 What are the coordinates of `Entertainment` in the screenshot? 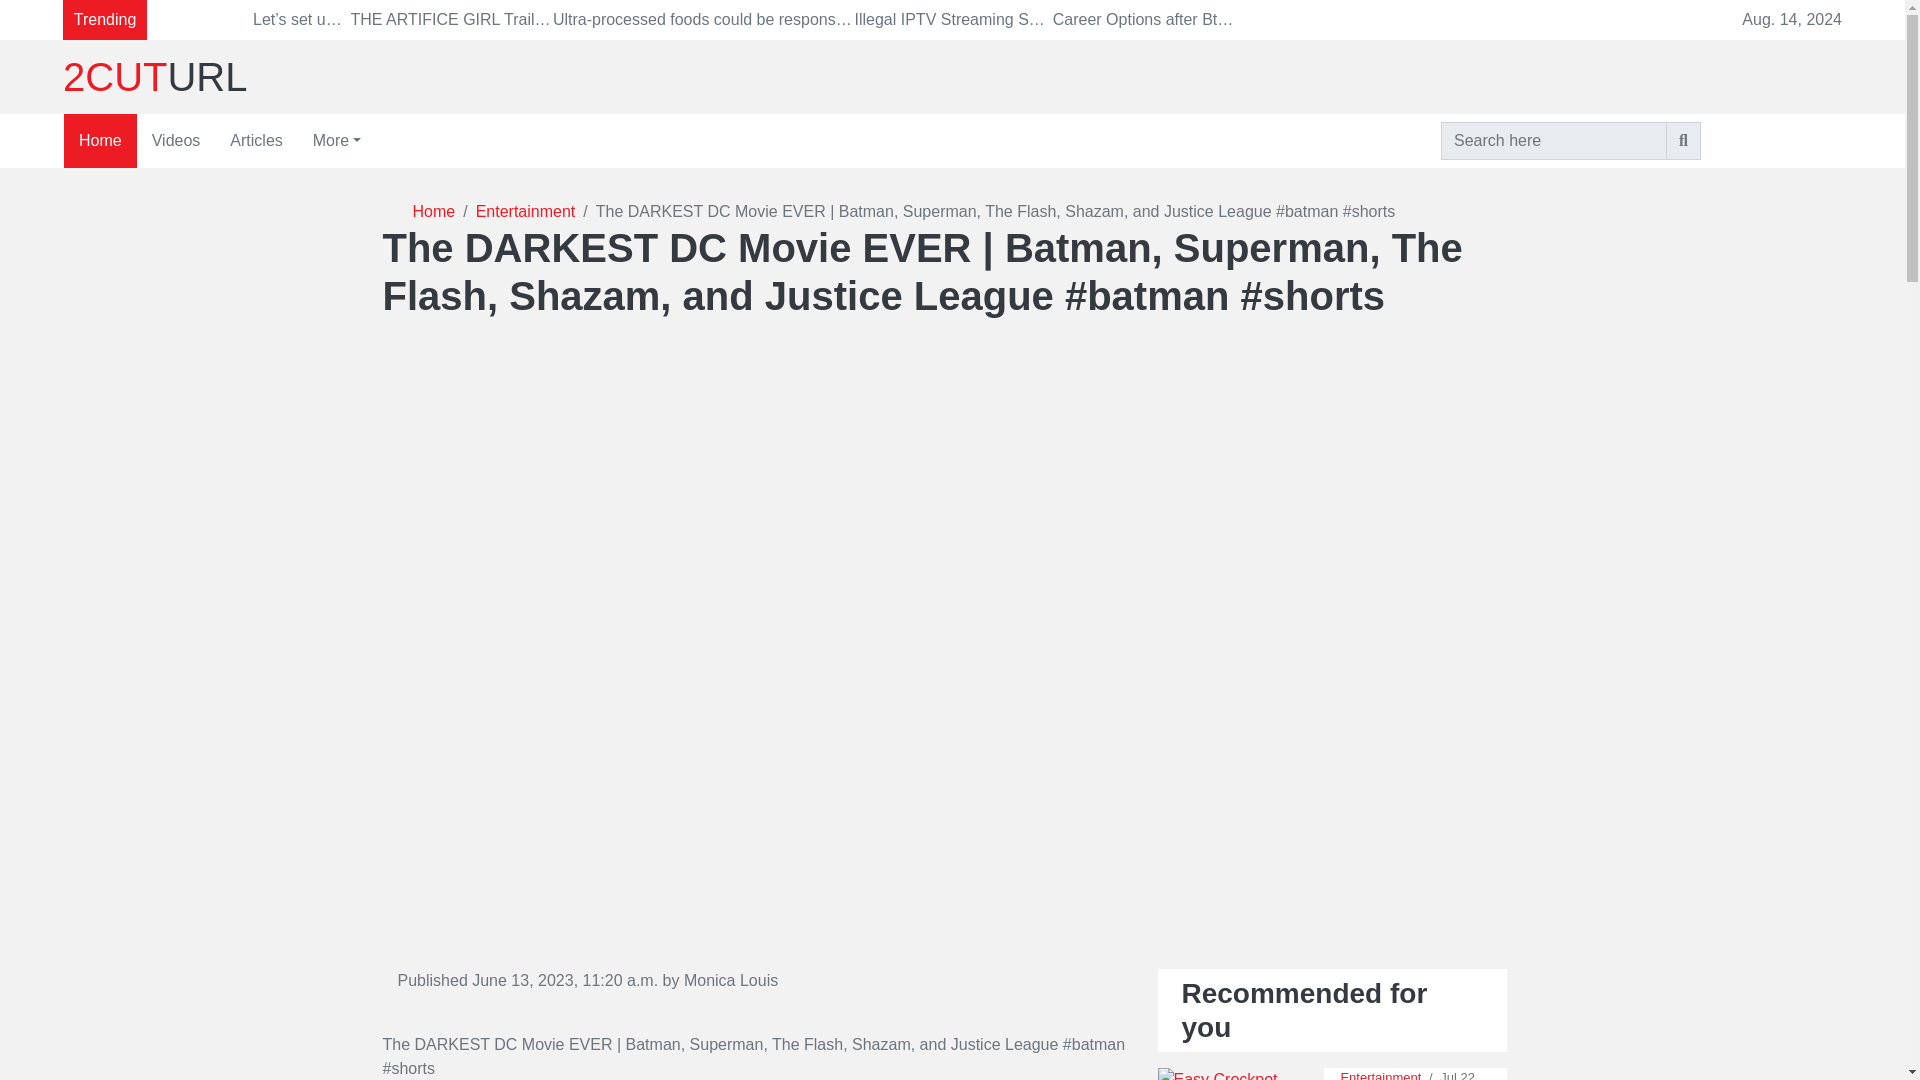 It's located at (1380, 1075).